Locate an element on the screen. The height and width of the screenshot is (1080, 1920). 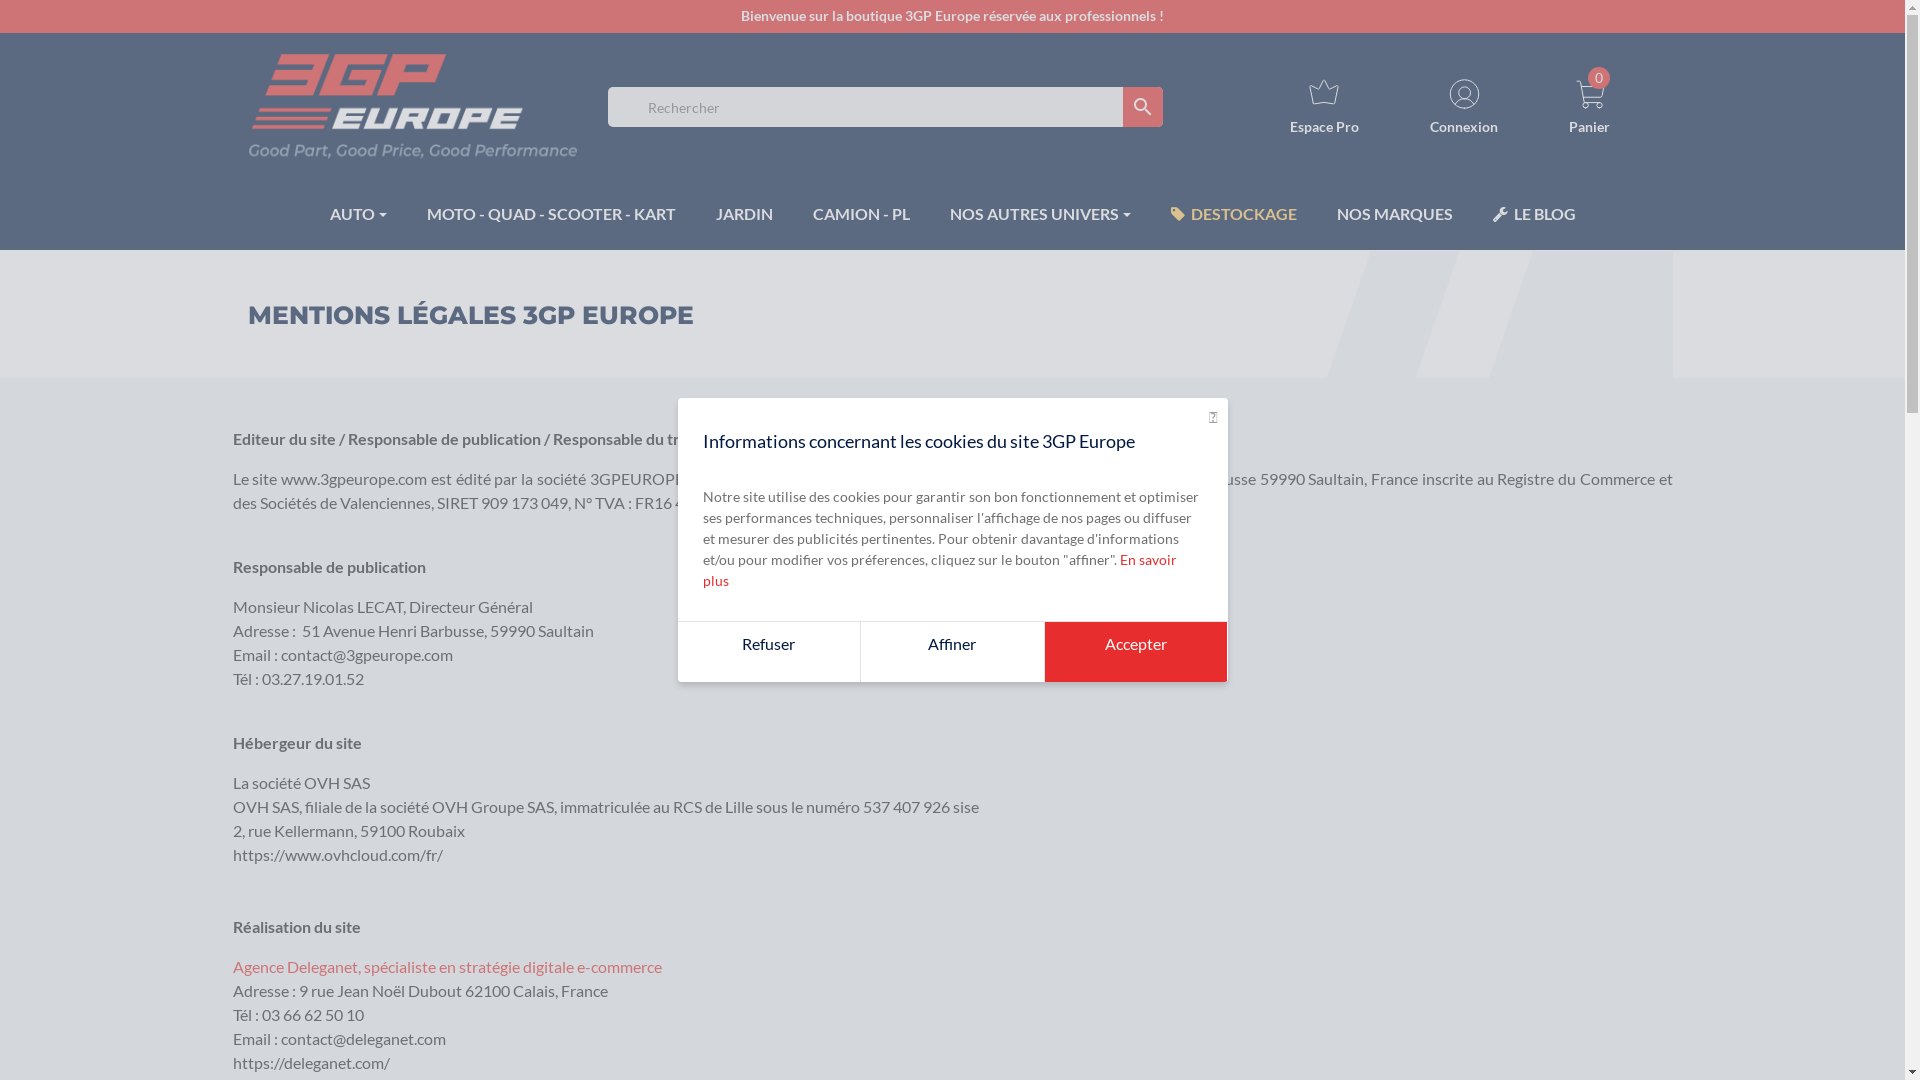
En savoir plus is located at coordinates (939, 570).